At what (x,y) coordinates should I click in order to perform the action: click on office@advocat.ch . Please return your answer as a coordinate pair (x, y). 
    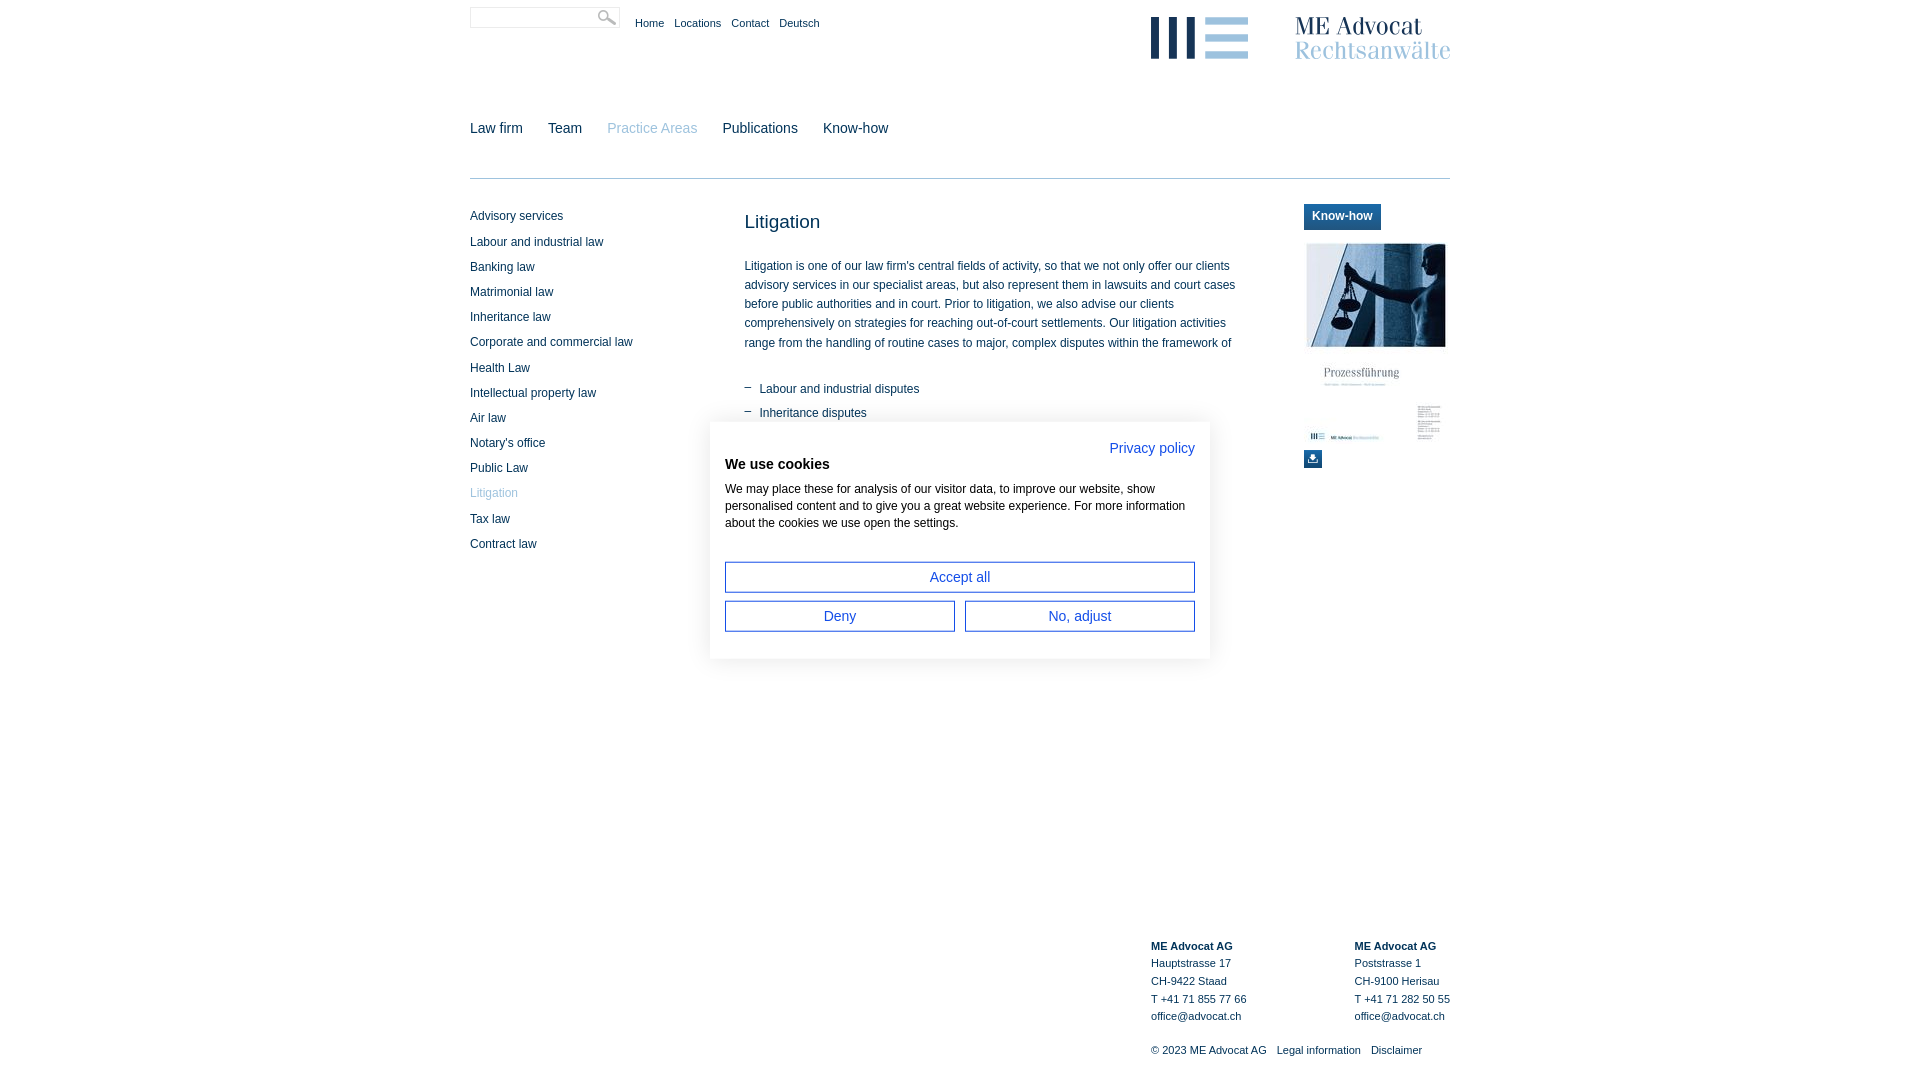
    Looking at the image, I should click on (1402, 1016).